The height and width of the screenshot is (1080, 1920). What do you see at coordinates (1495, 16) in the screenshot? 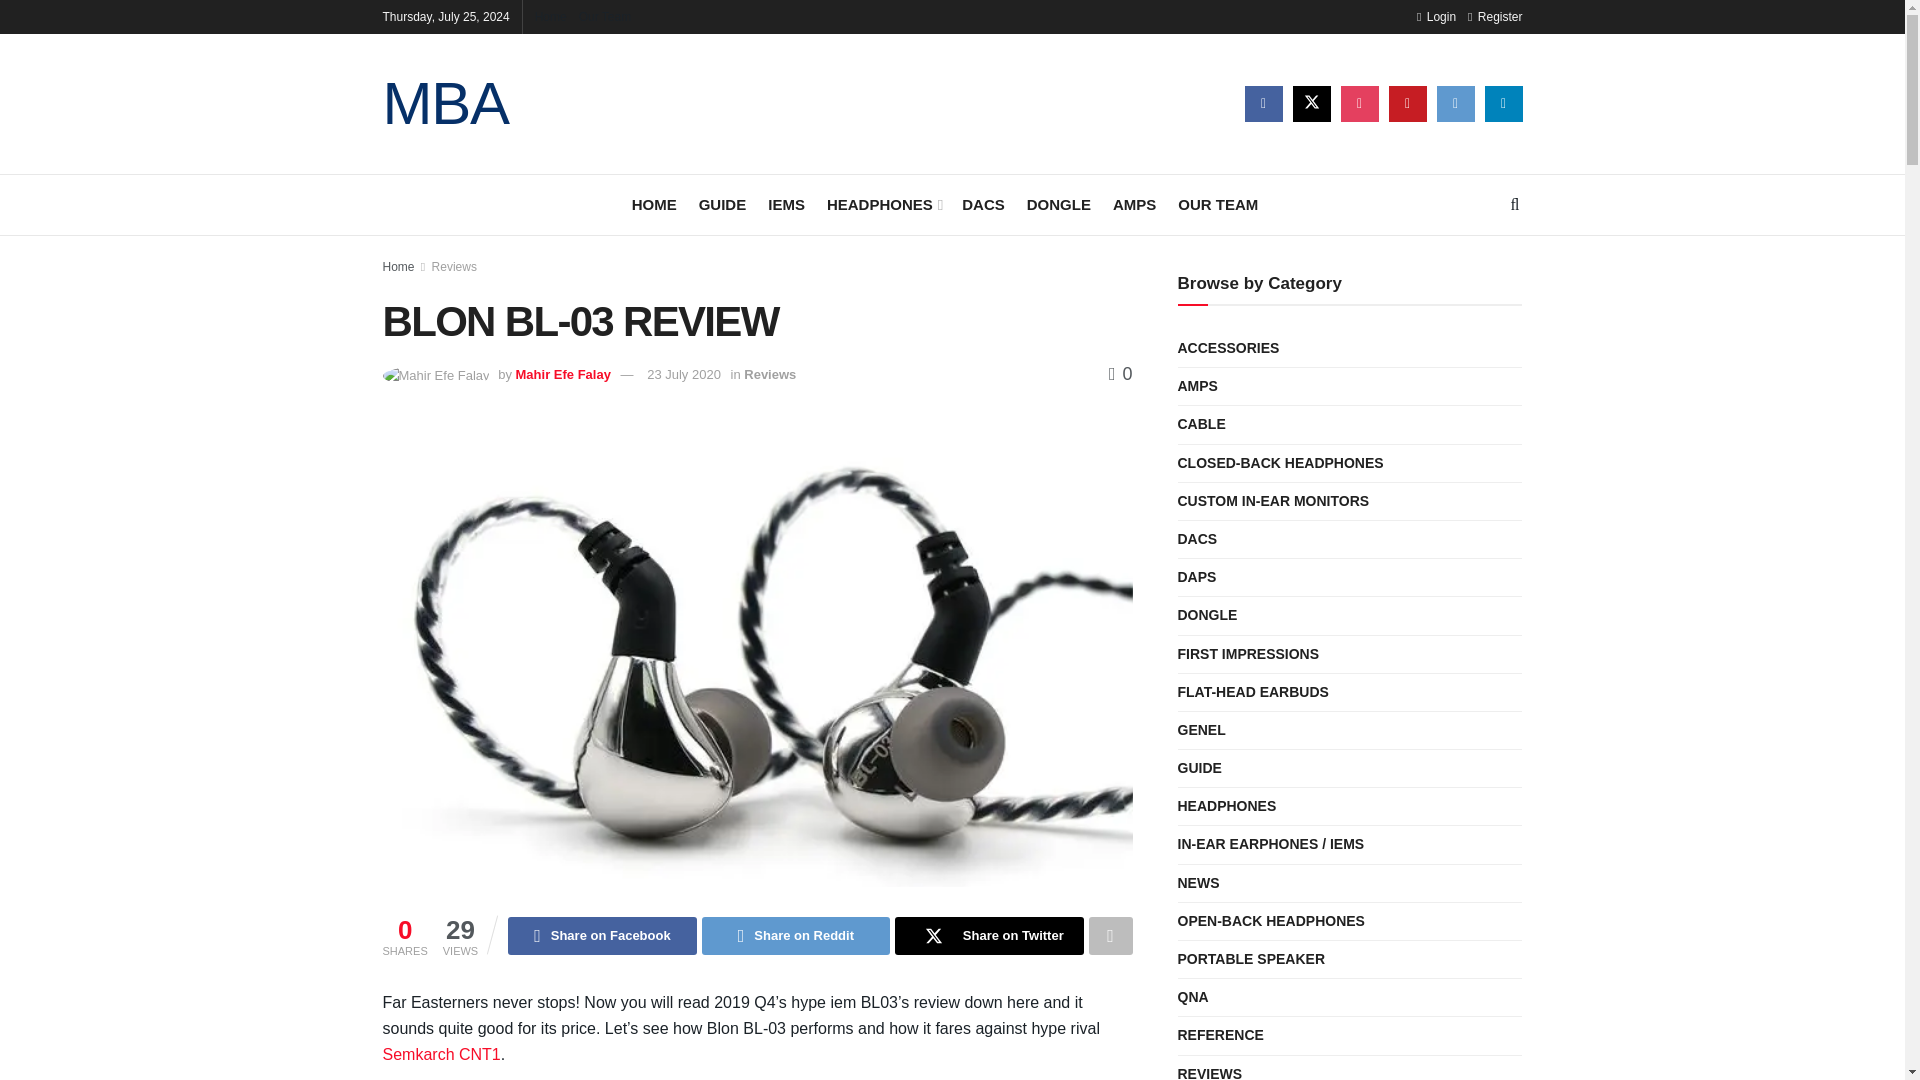
I see `Register` at bounding box center [1495, 16].